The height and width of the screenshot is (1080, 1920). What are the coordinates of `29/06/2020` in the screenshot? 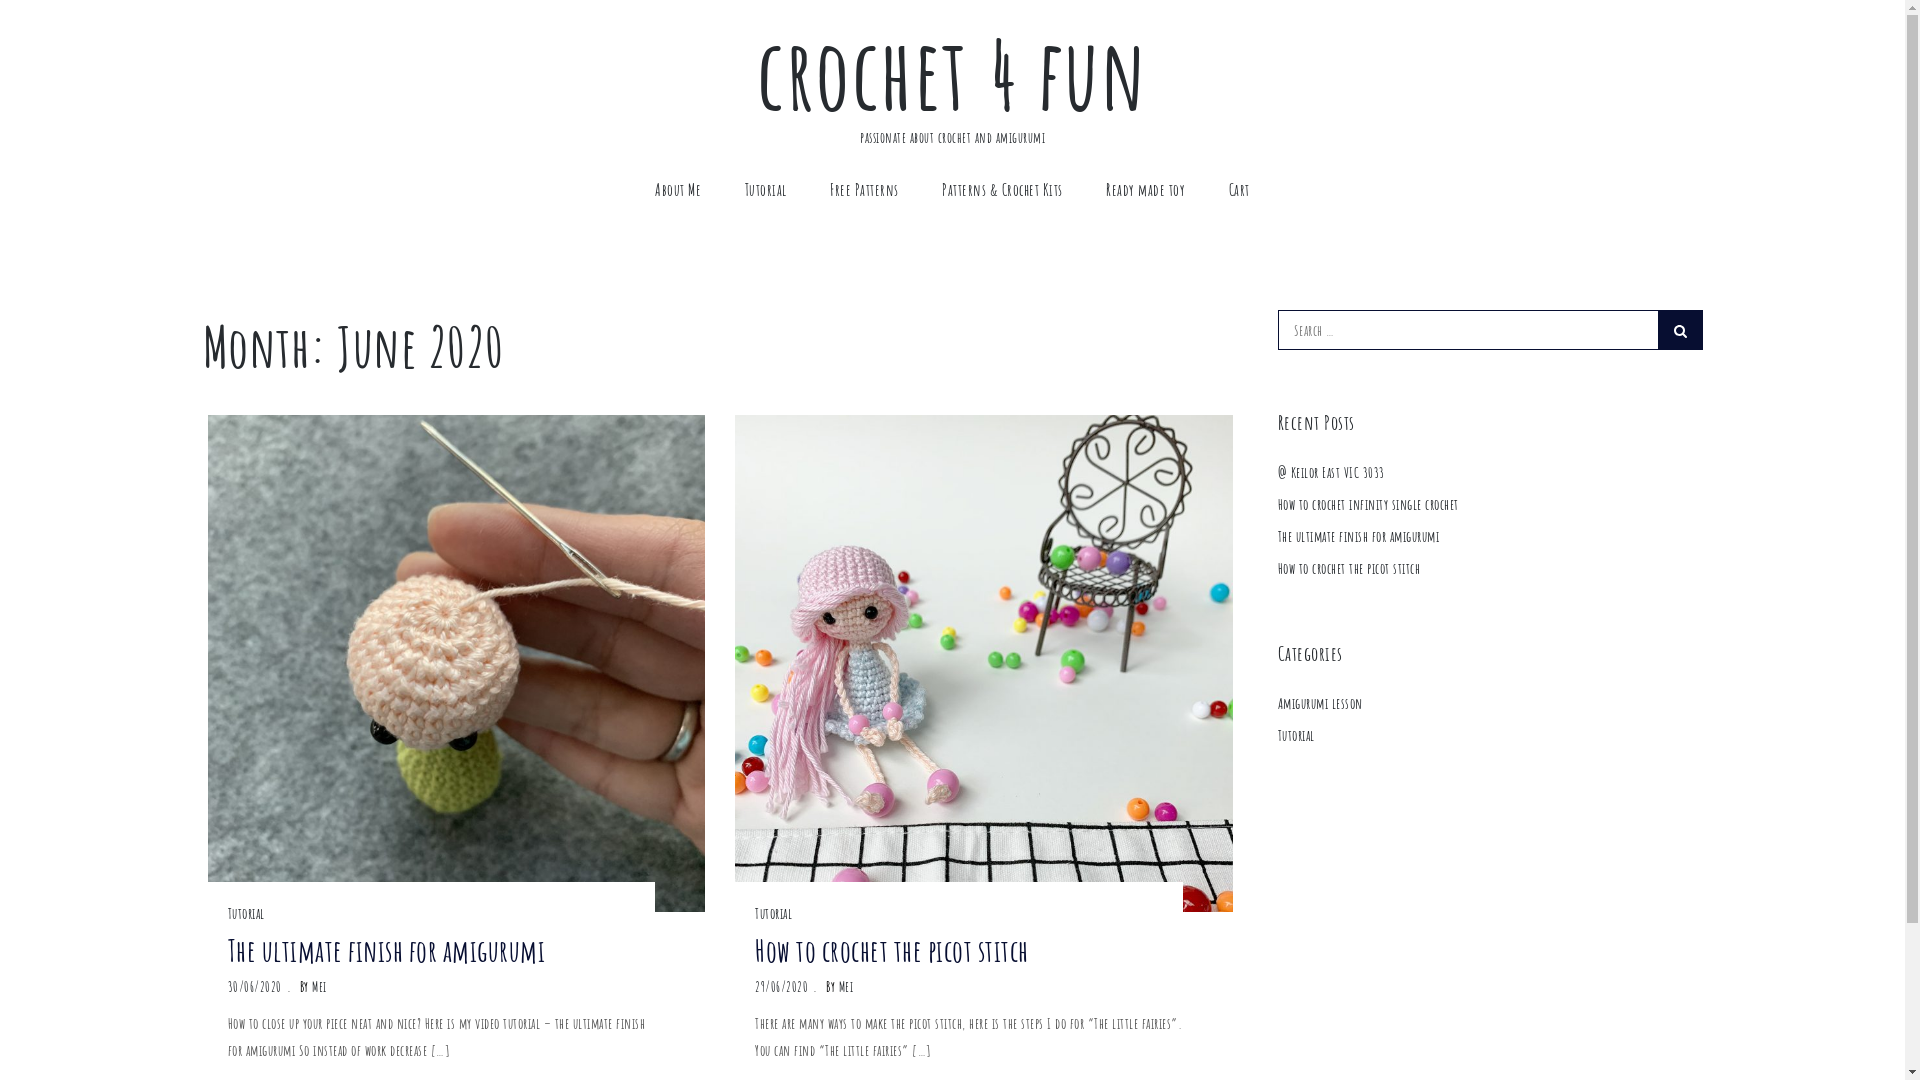 It's located at (782, 986).